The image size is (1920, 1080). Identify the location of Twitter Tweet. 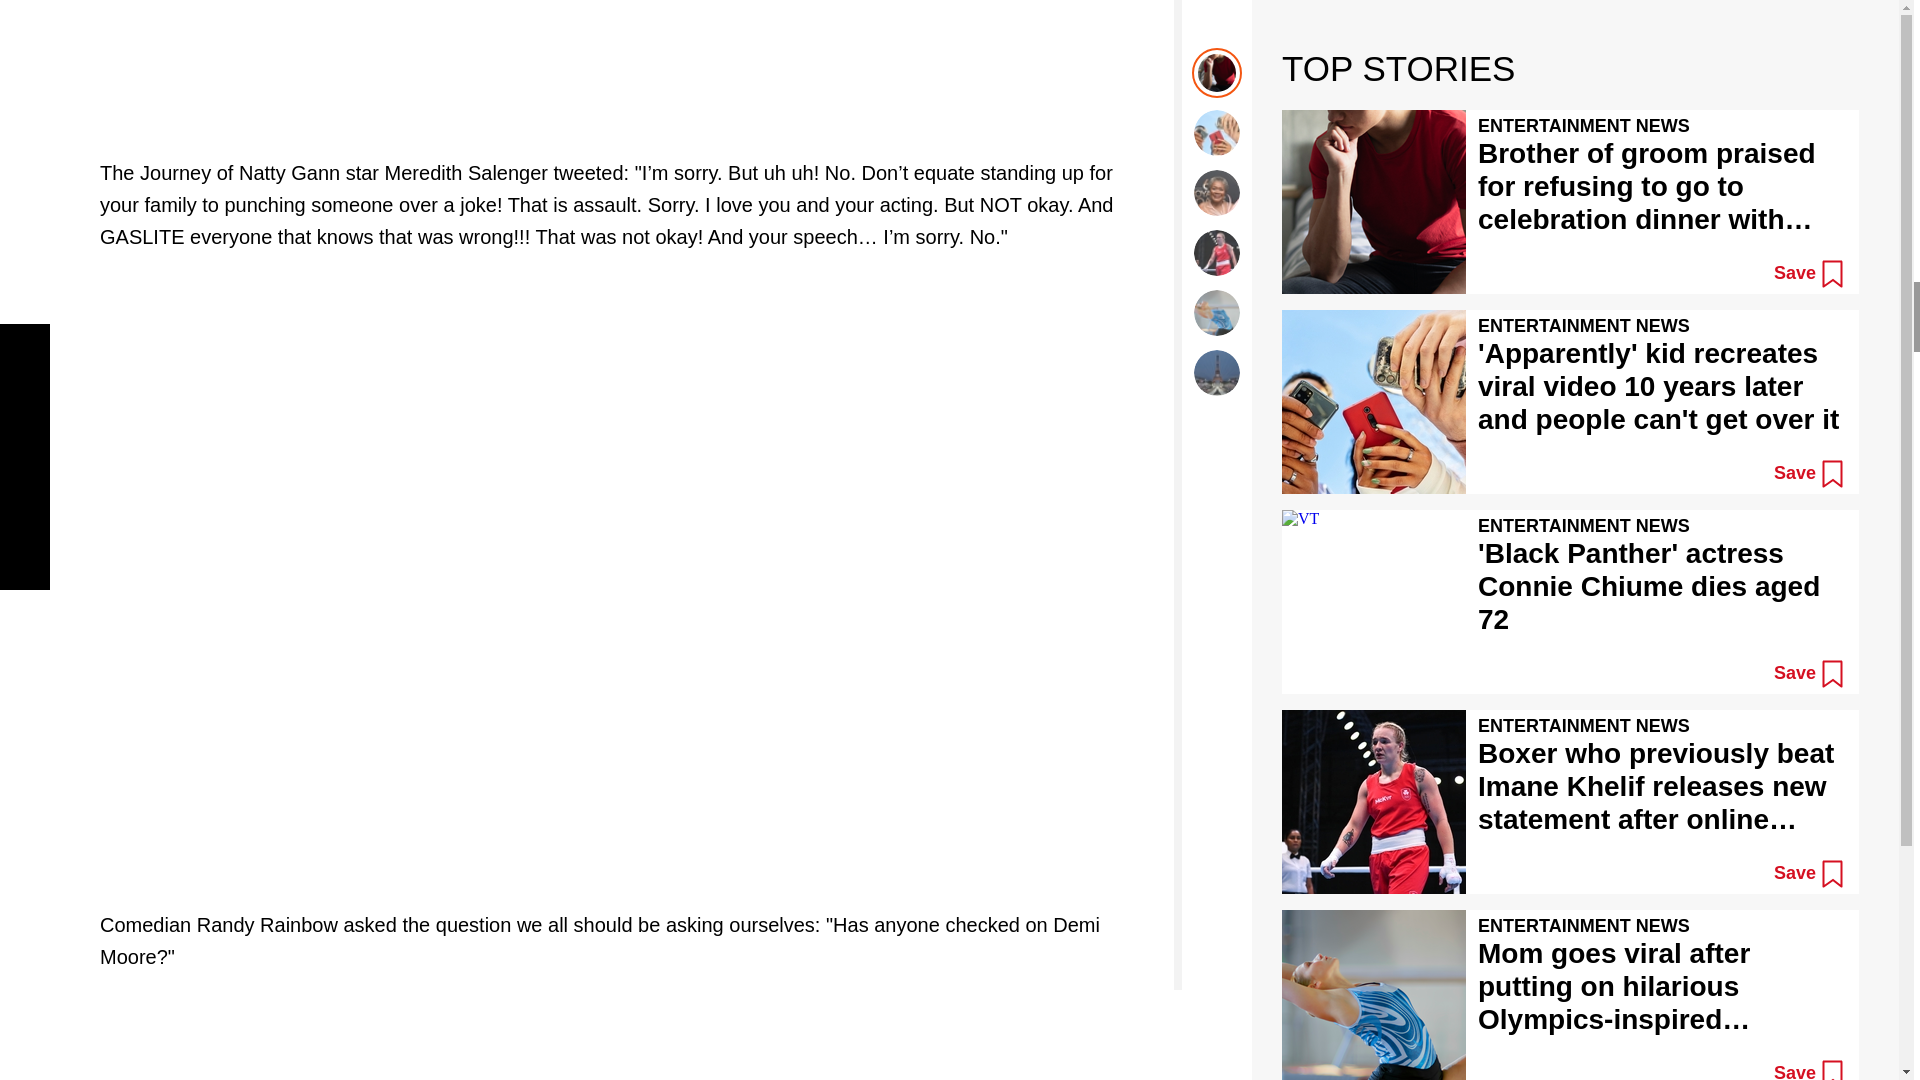
(626, 1040).